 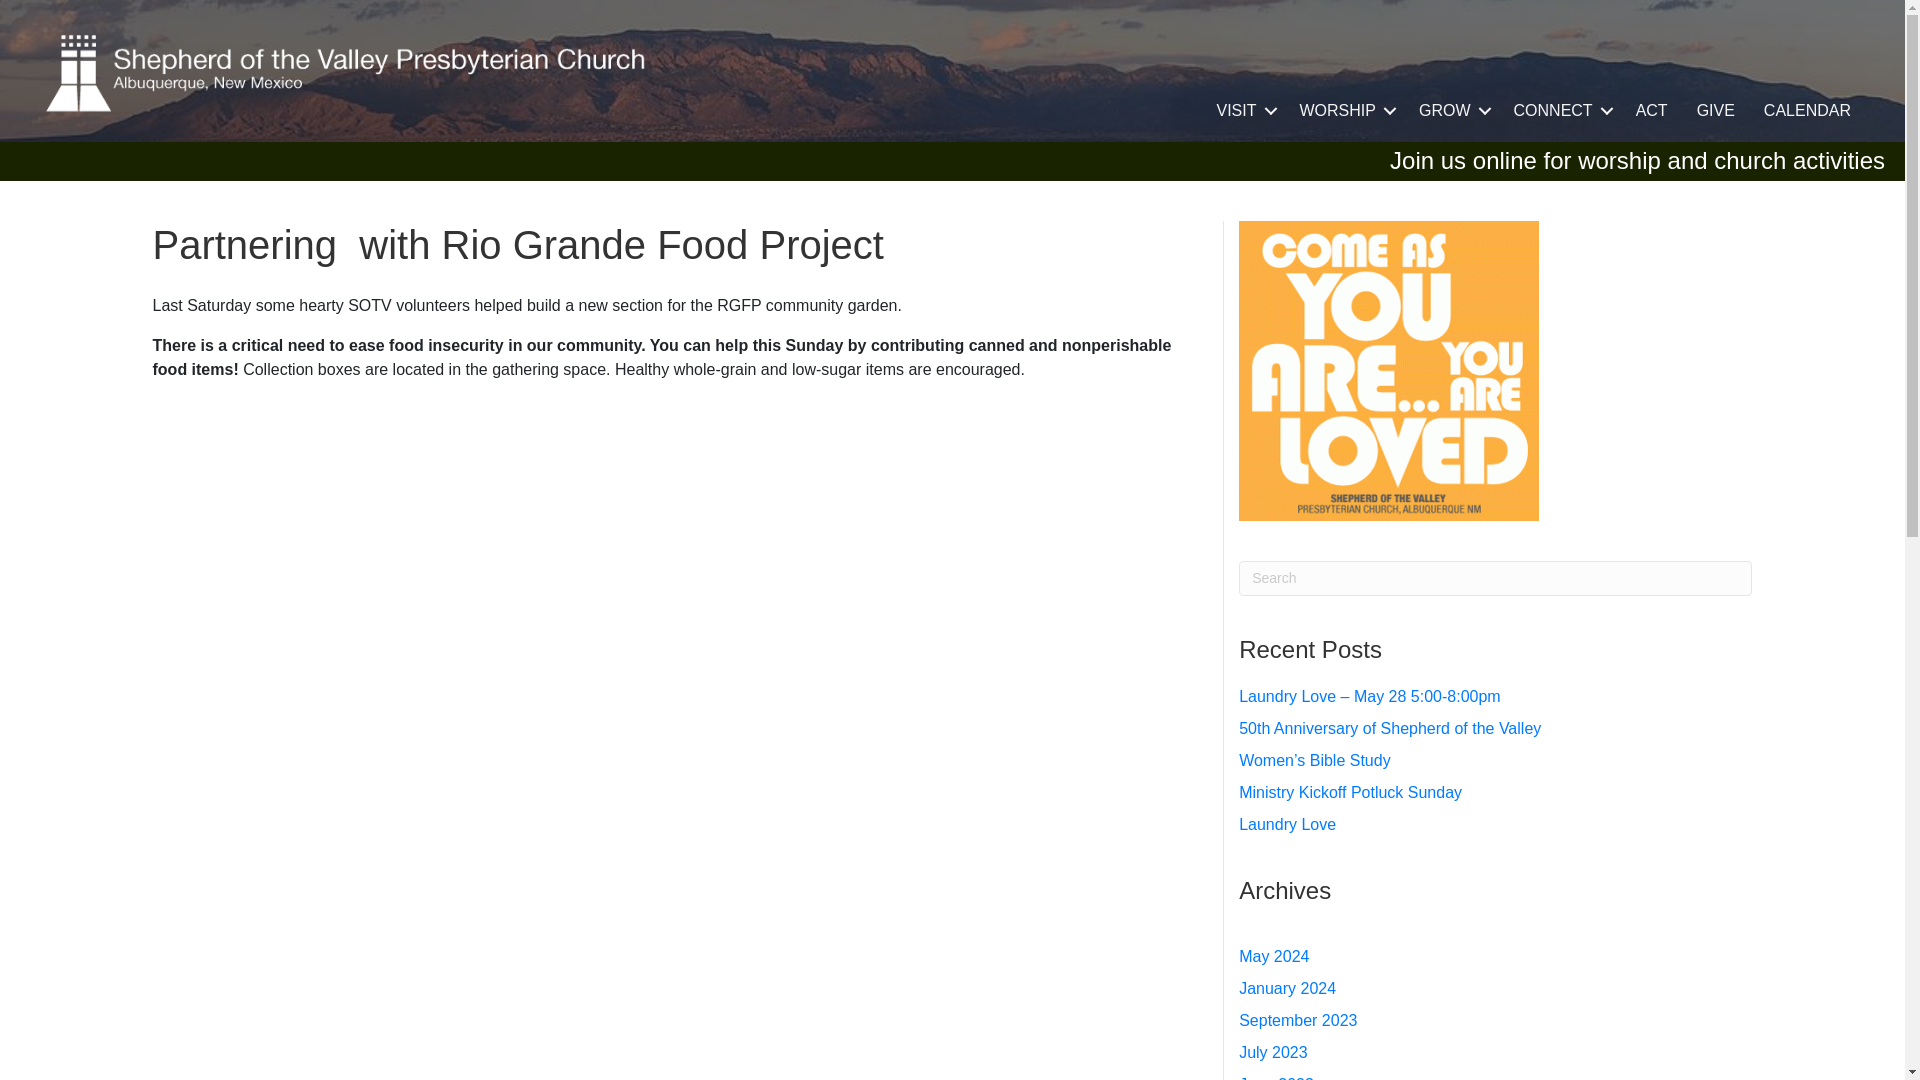 What do you see at coordinates (1452, 111) in the screenshot?
I see `GROW` at bounding box center [1452, 111].